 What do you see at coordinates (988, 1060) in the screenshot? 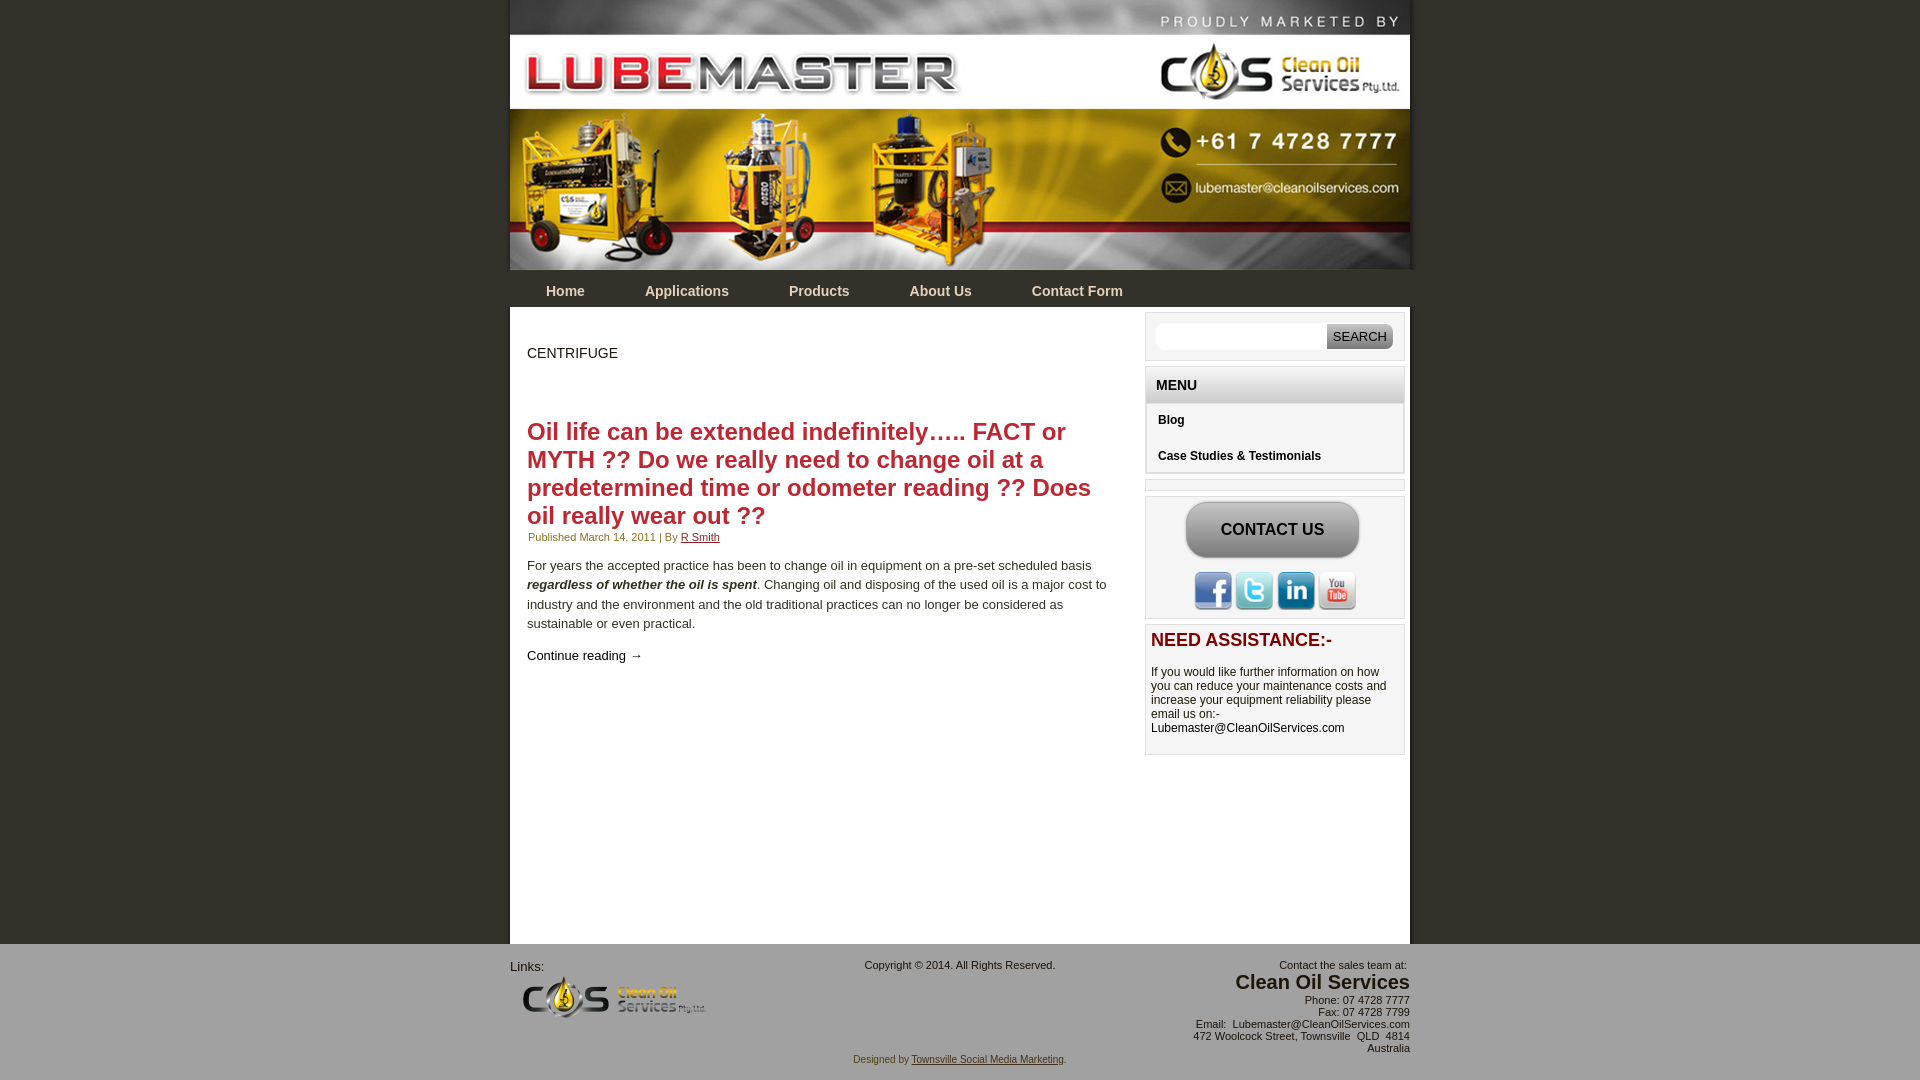
I see `Townsville Social Media Marketing` at bounding box center [988, 1060].